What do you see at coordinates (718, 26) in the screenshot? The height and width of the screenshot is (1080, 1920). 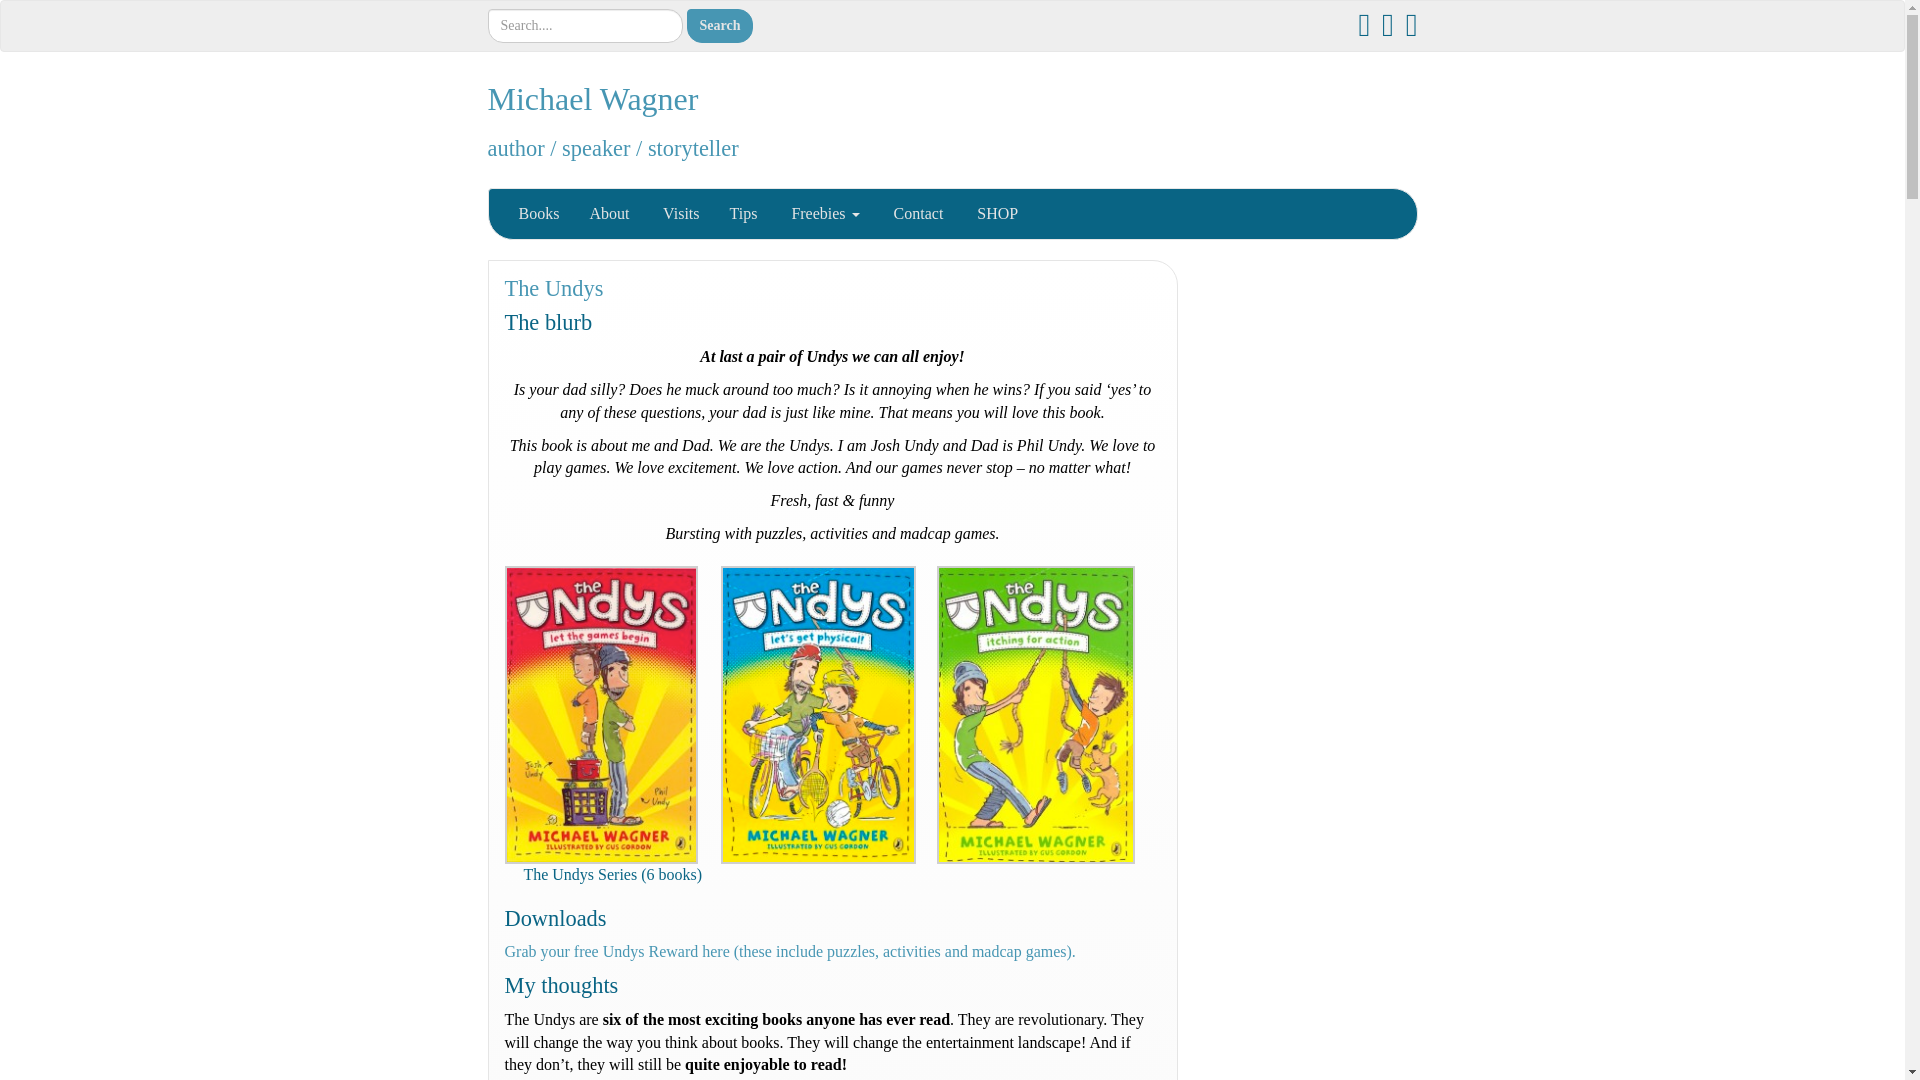 I see `Search` at bounding box center [718, 26].